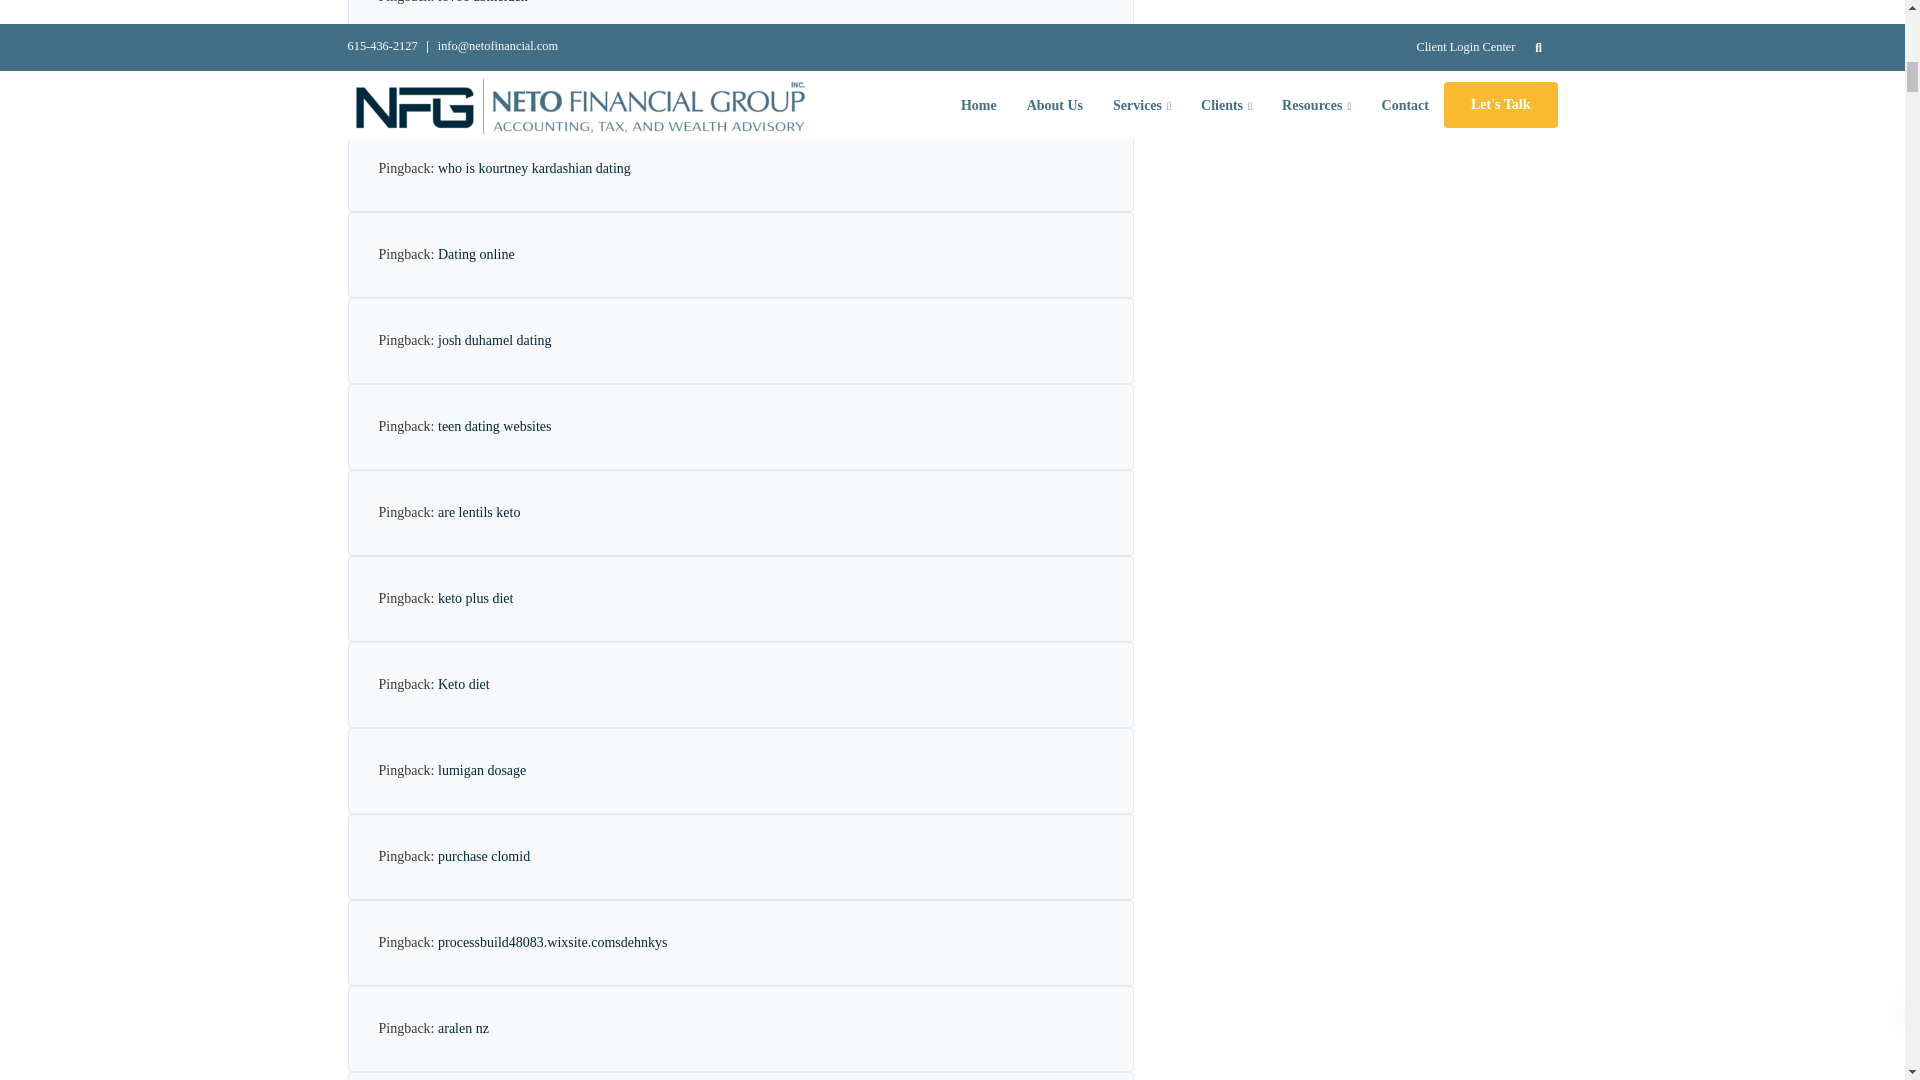 This screenshot has width=1920, height=1080. Describe the element at coordinates (478, 512) in the screenshot. I see `are lentils keto` at that location.